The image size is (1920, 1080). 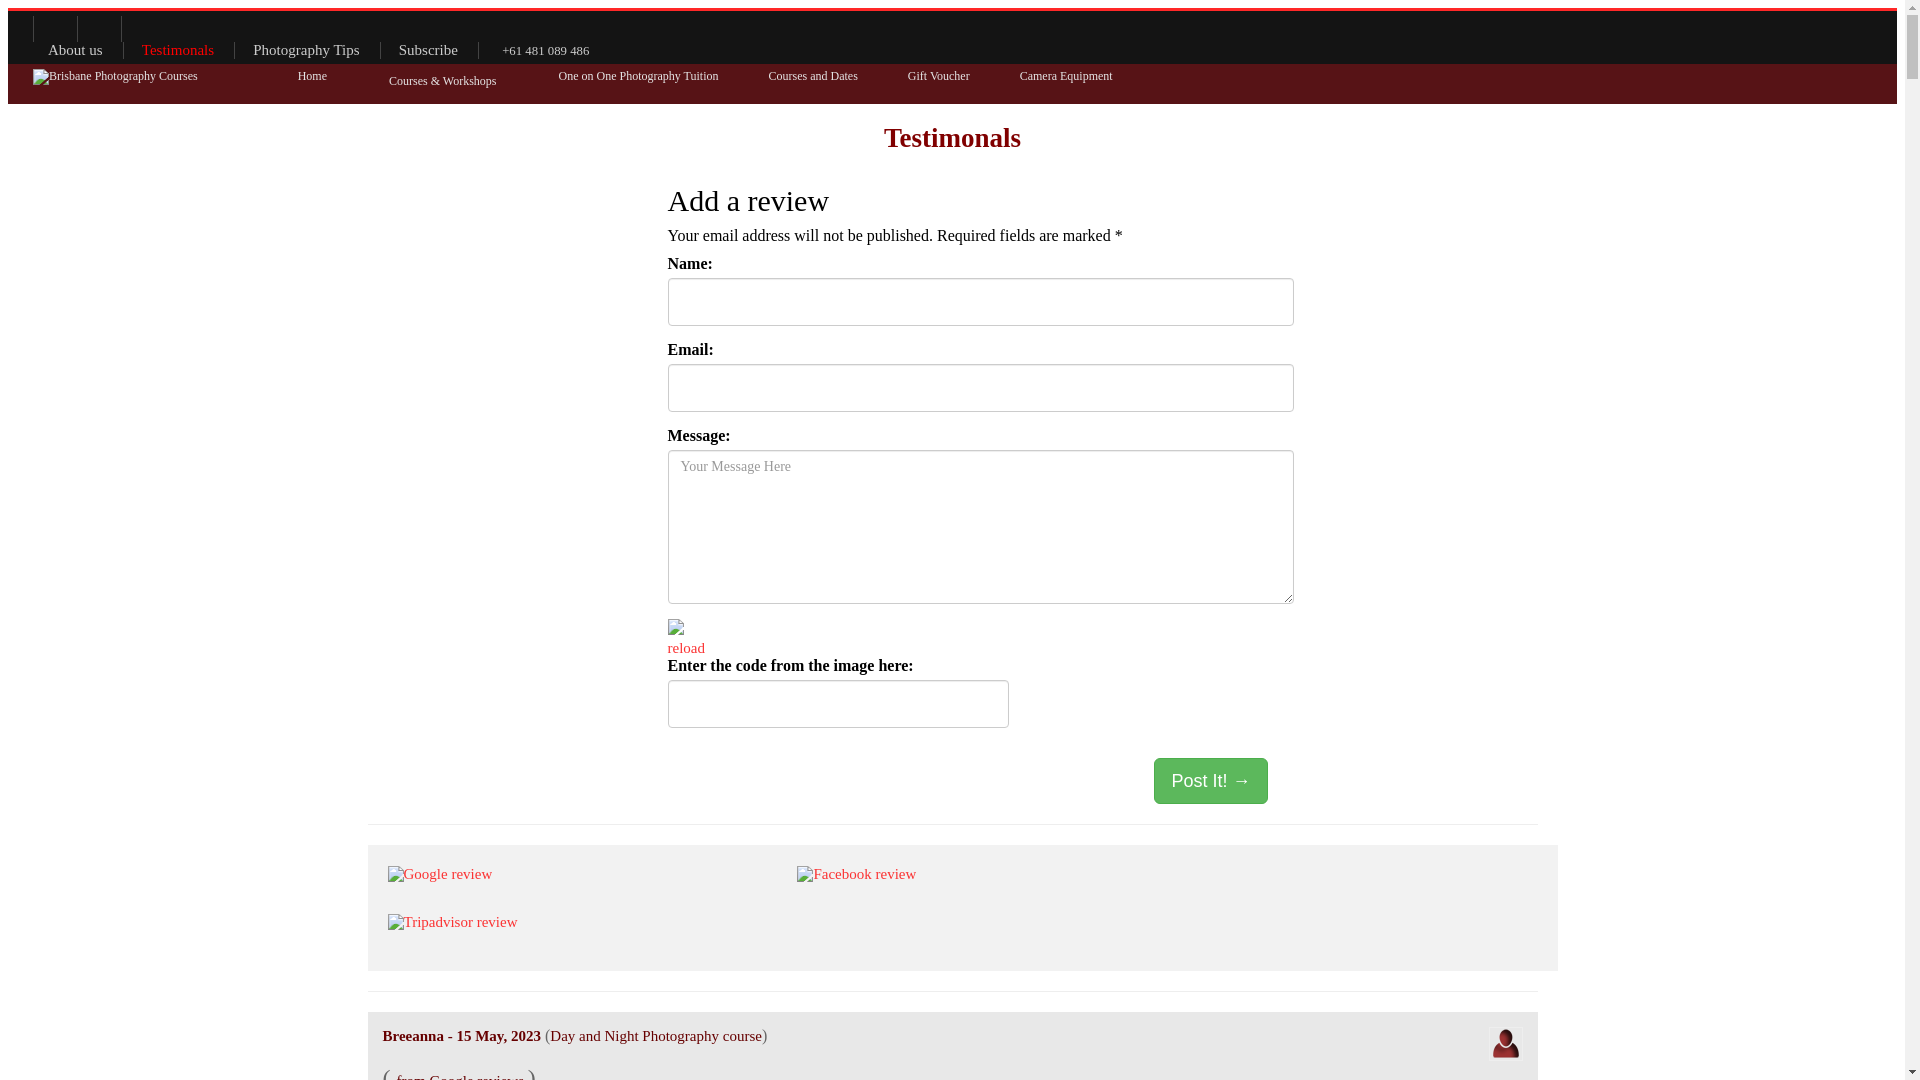 What do you see at coordinates (938, 76) in the screenshot?
I see `Gift Voucher` at bounding box center [938, 76].